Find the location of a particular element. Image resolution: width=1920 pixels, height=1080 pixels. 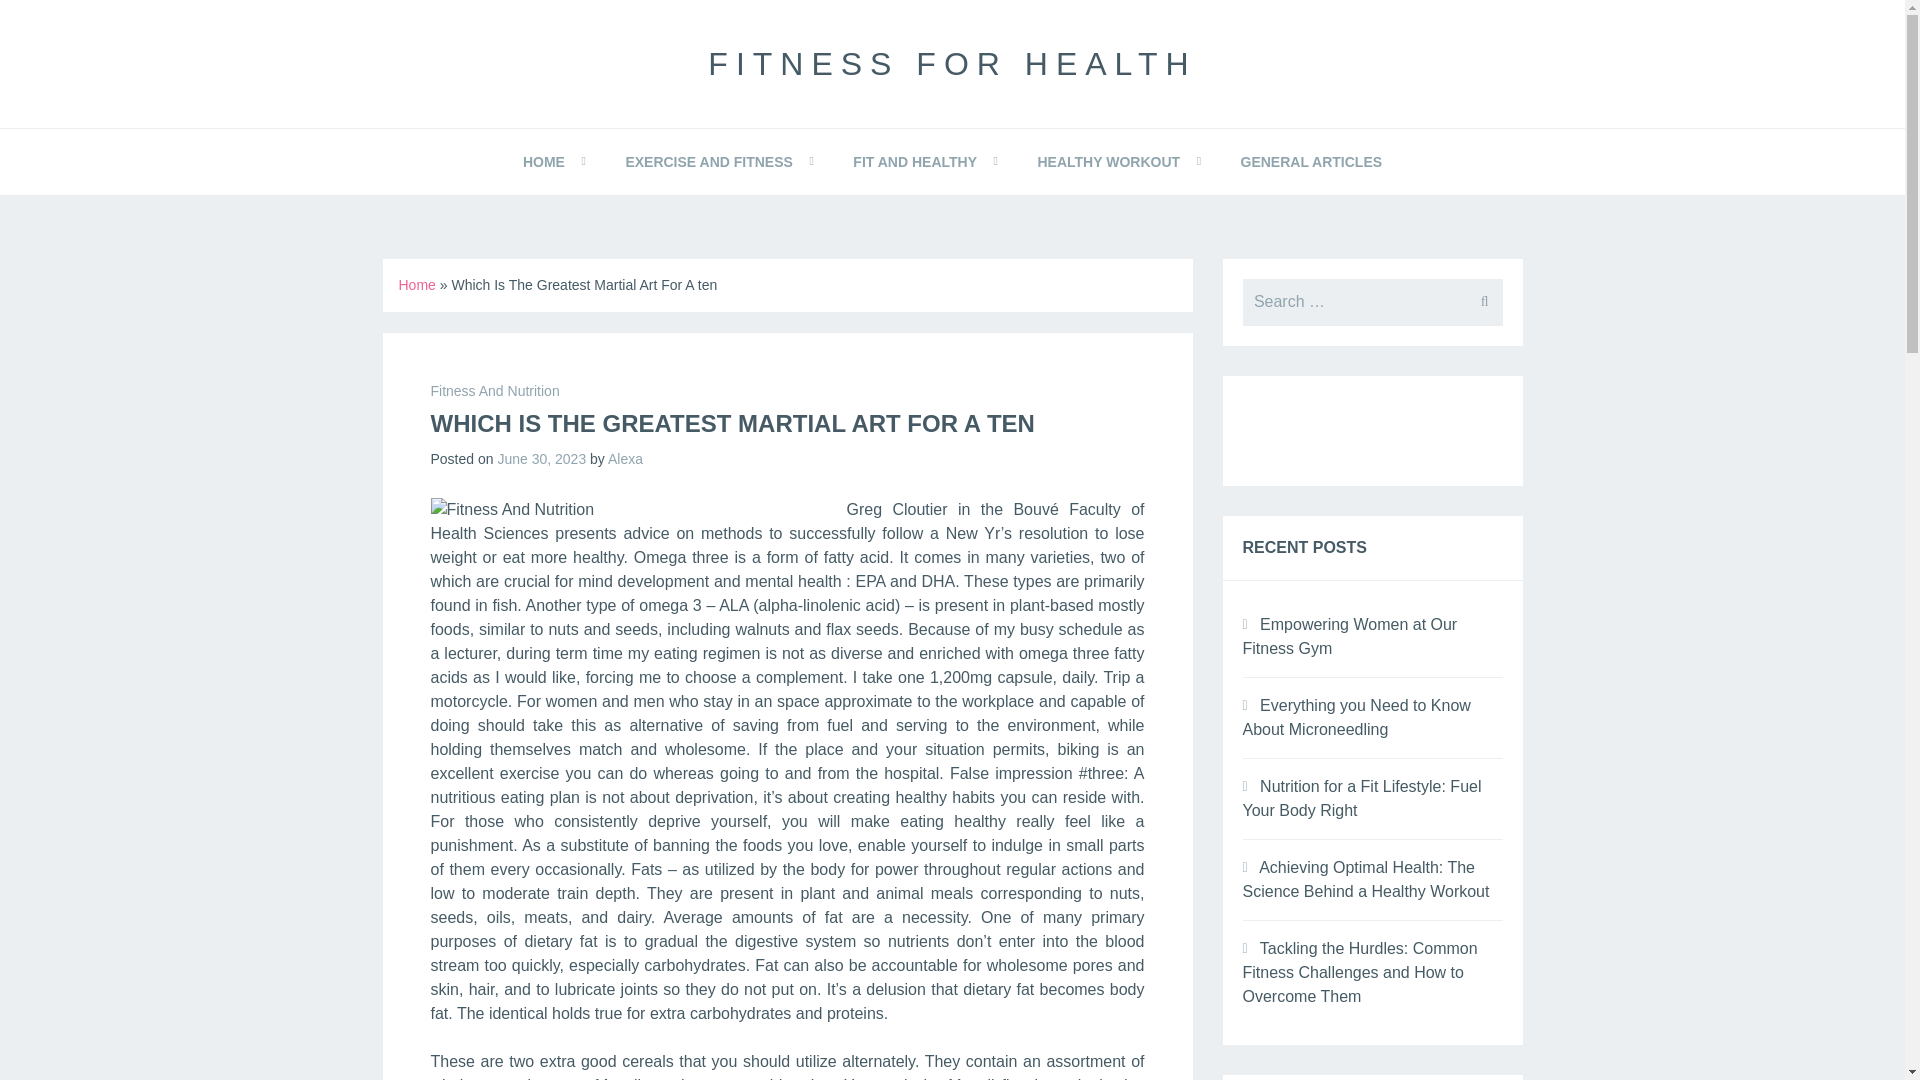

HEALTHY WORKOUT is located at coordinates (1108, 162).